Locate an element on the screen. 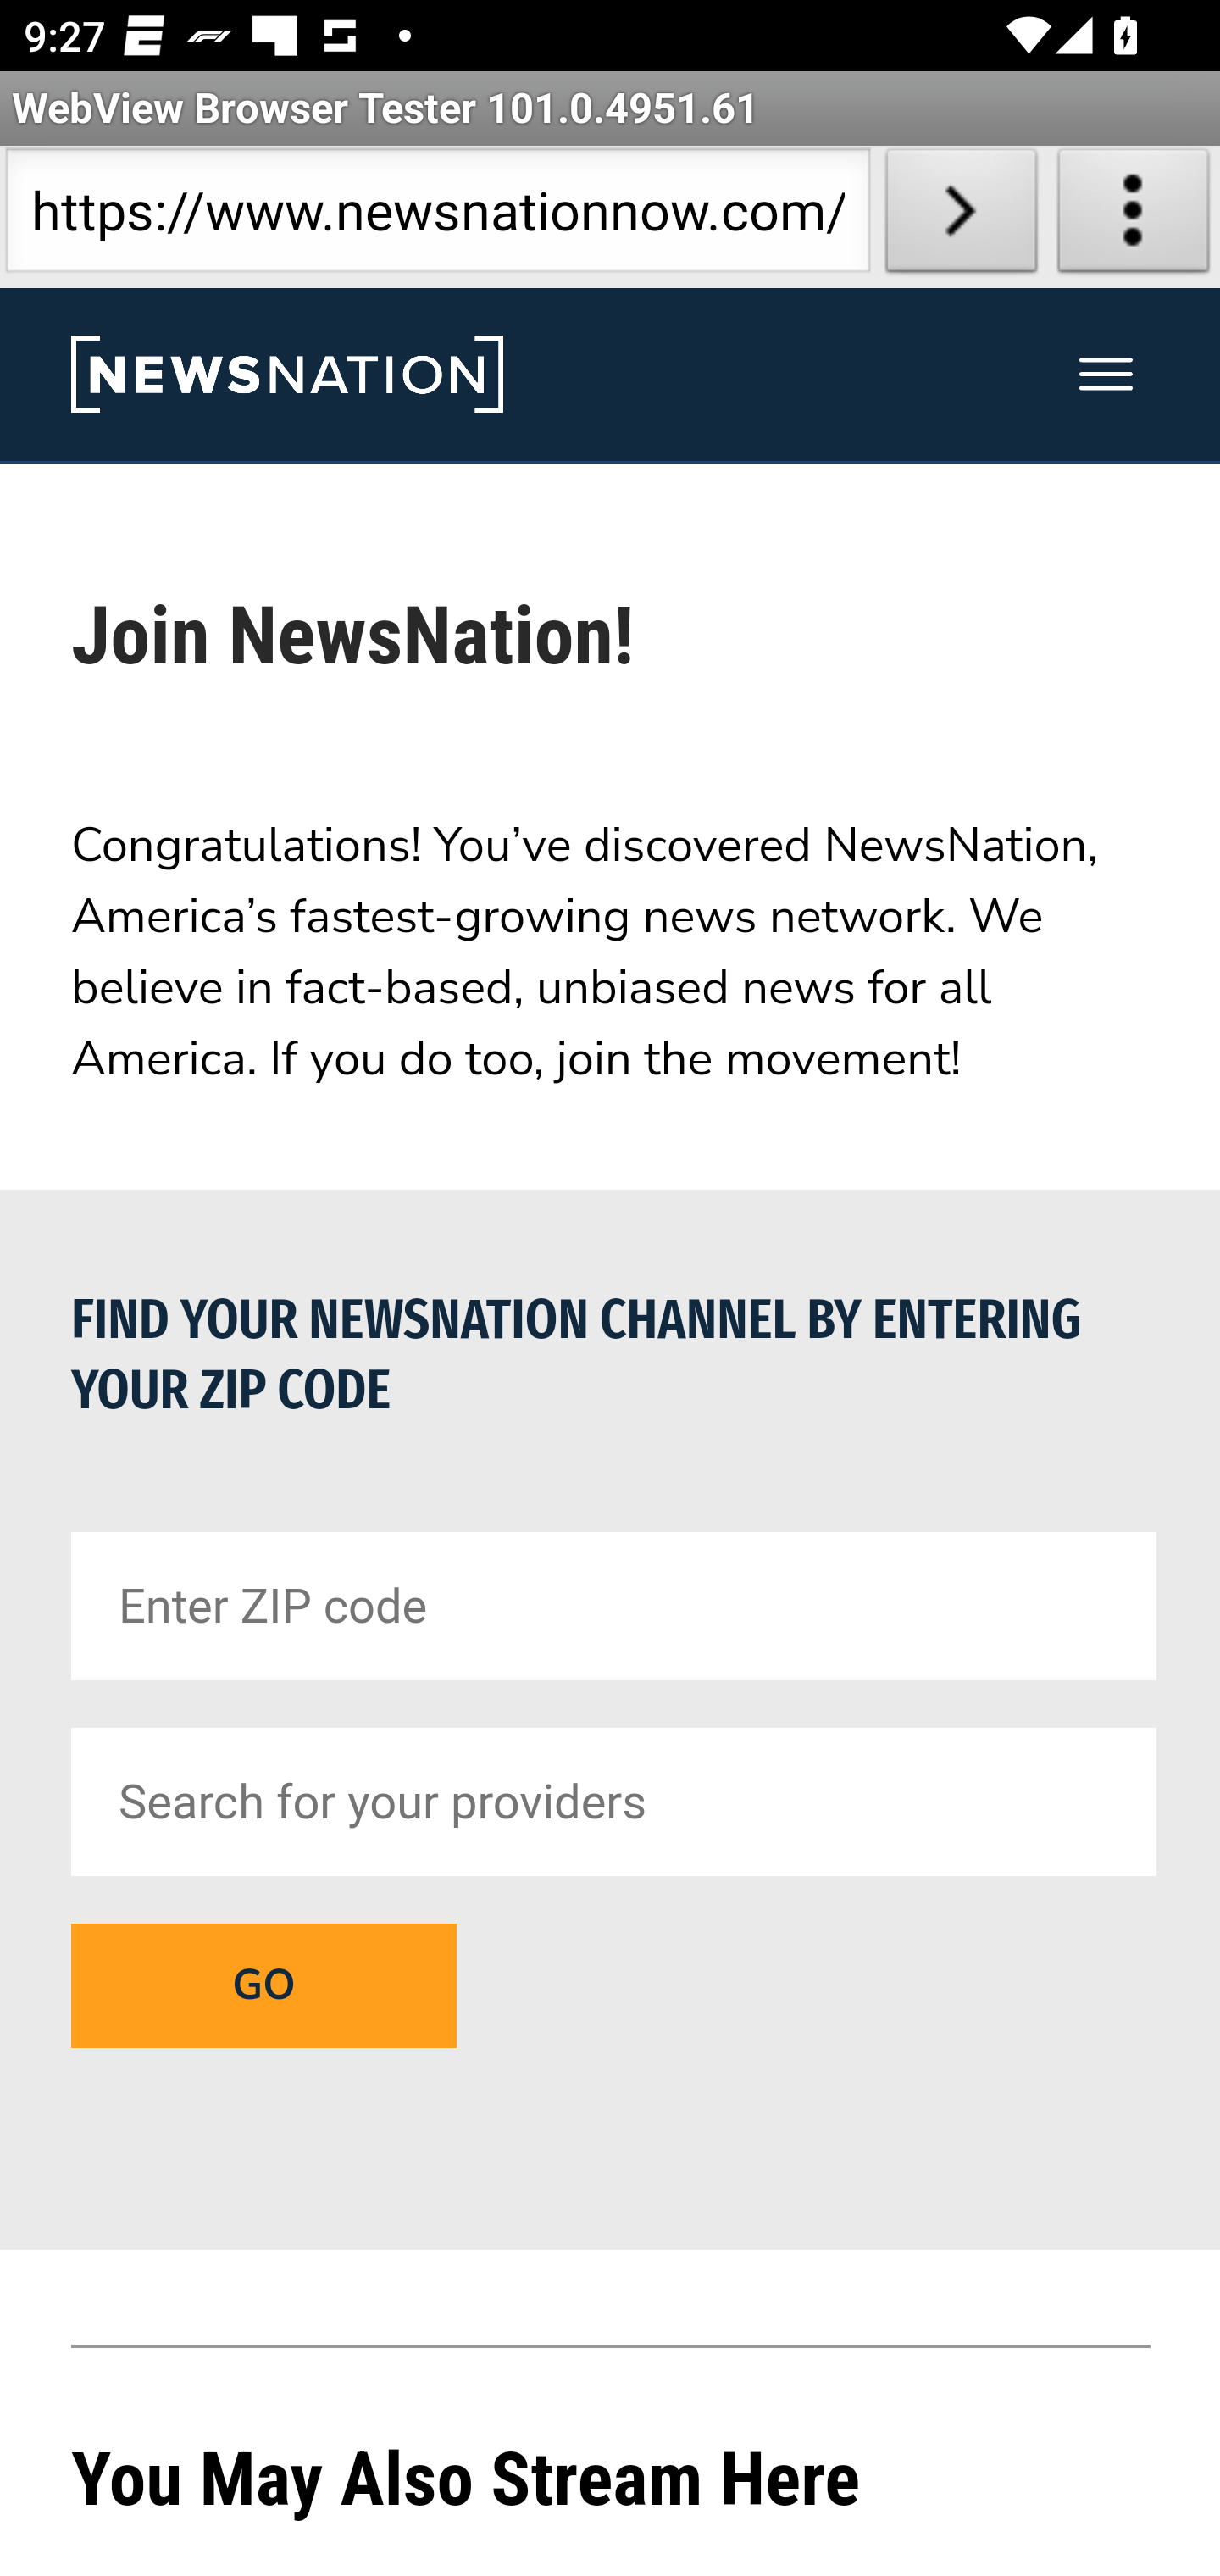 This screenshot has width=1220, height=2576. https://www.newsnationnow.com/channel-finder/ is located at coordinates (437, 217).